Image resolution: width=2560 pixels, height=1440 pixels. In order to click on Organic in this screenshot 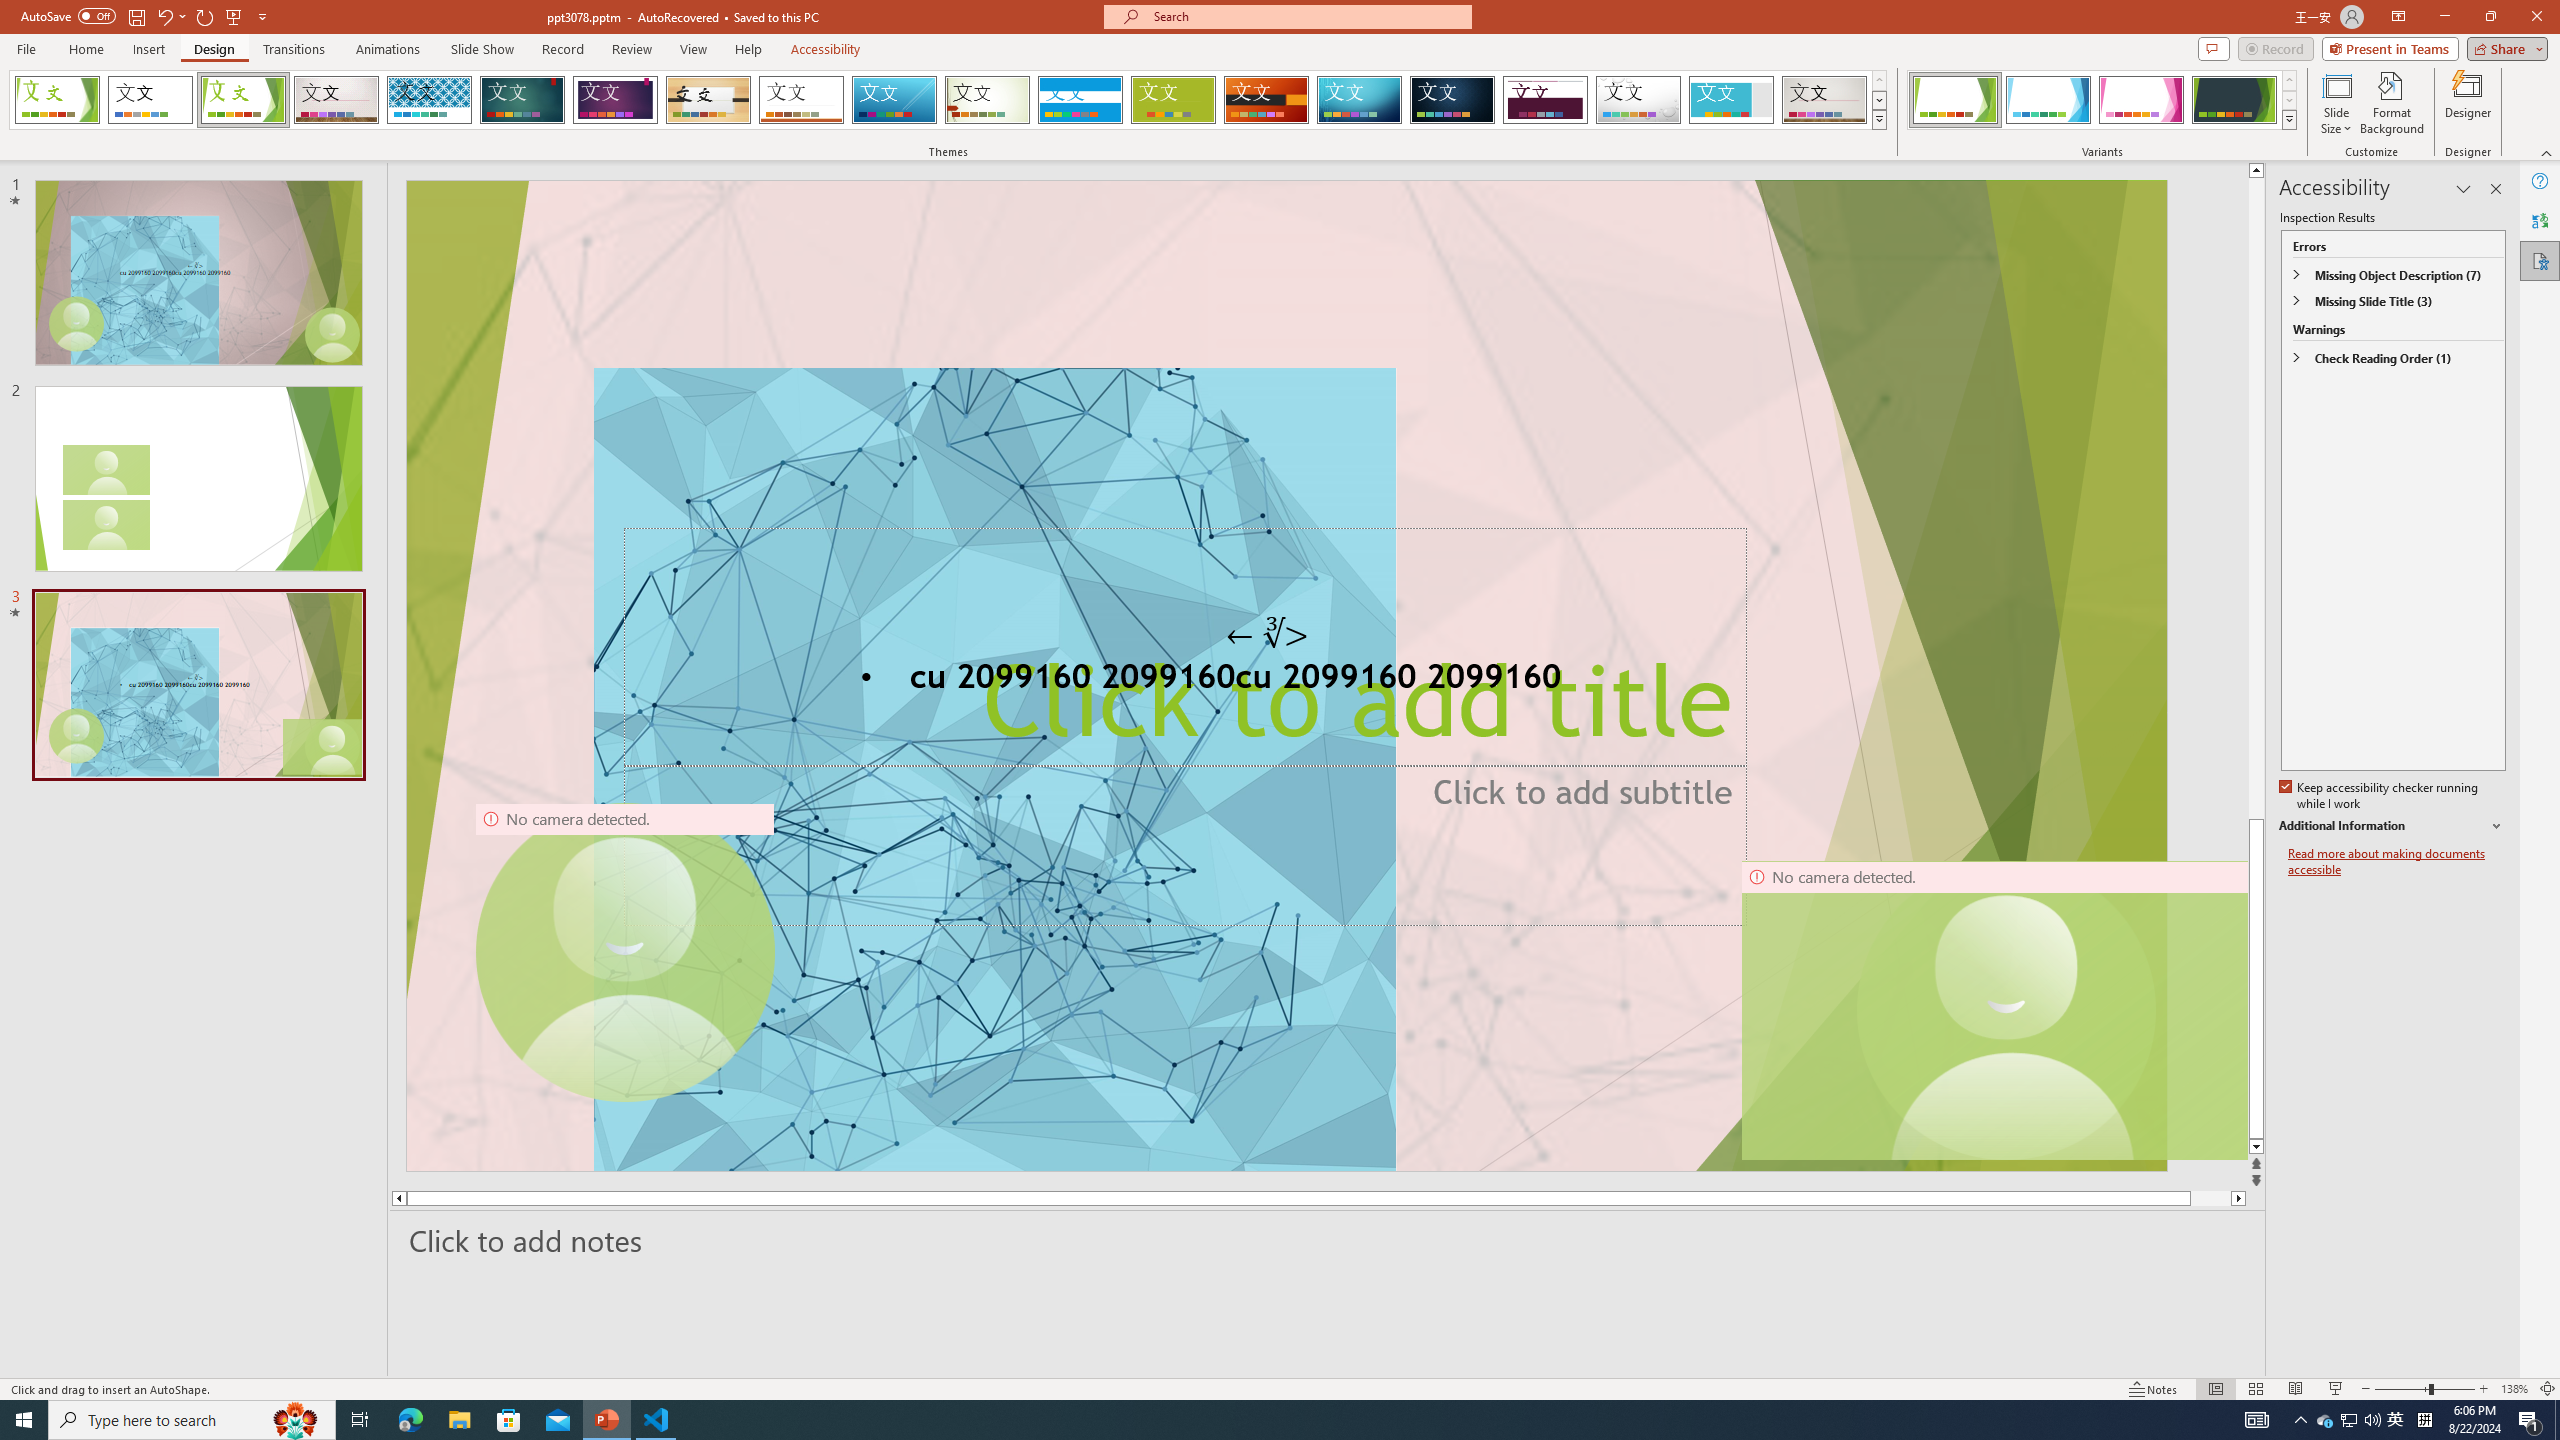, I will do `click(709, 100)`.